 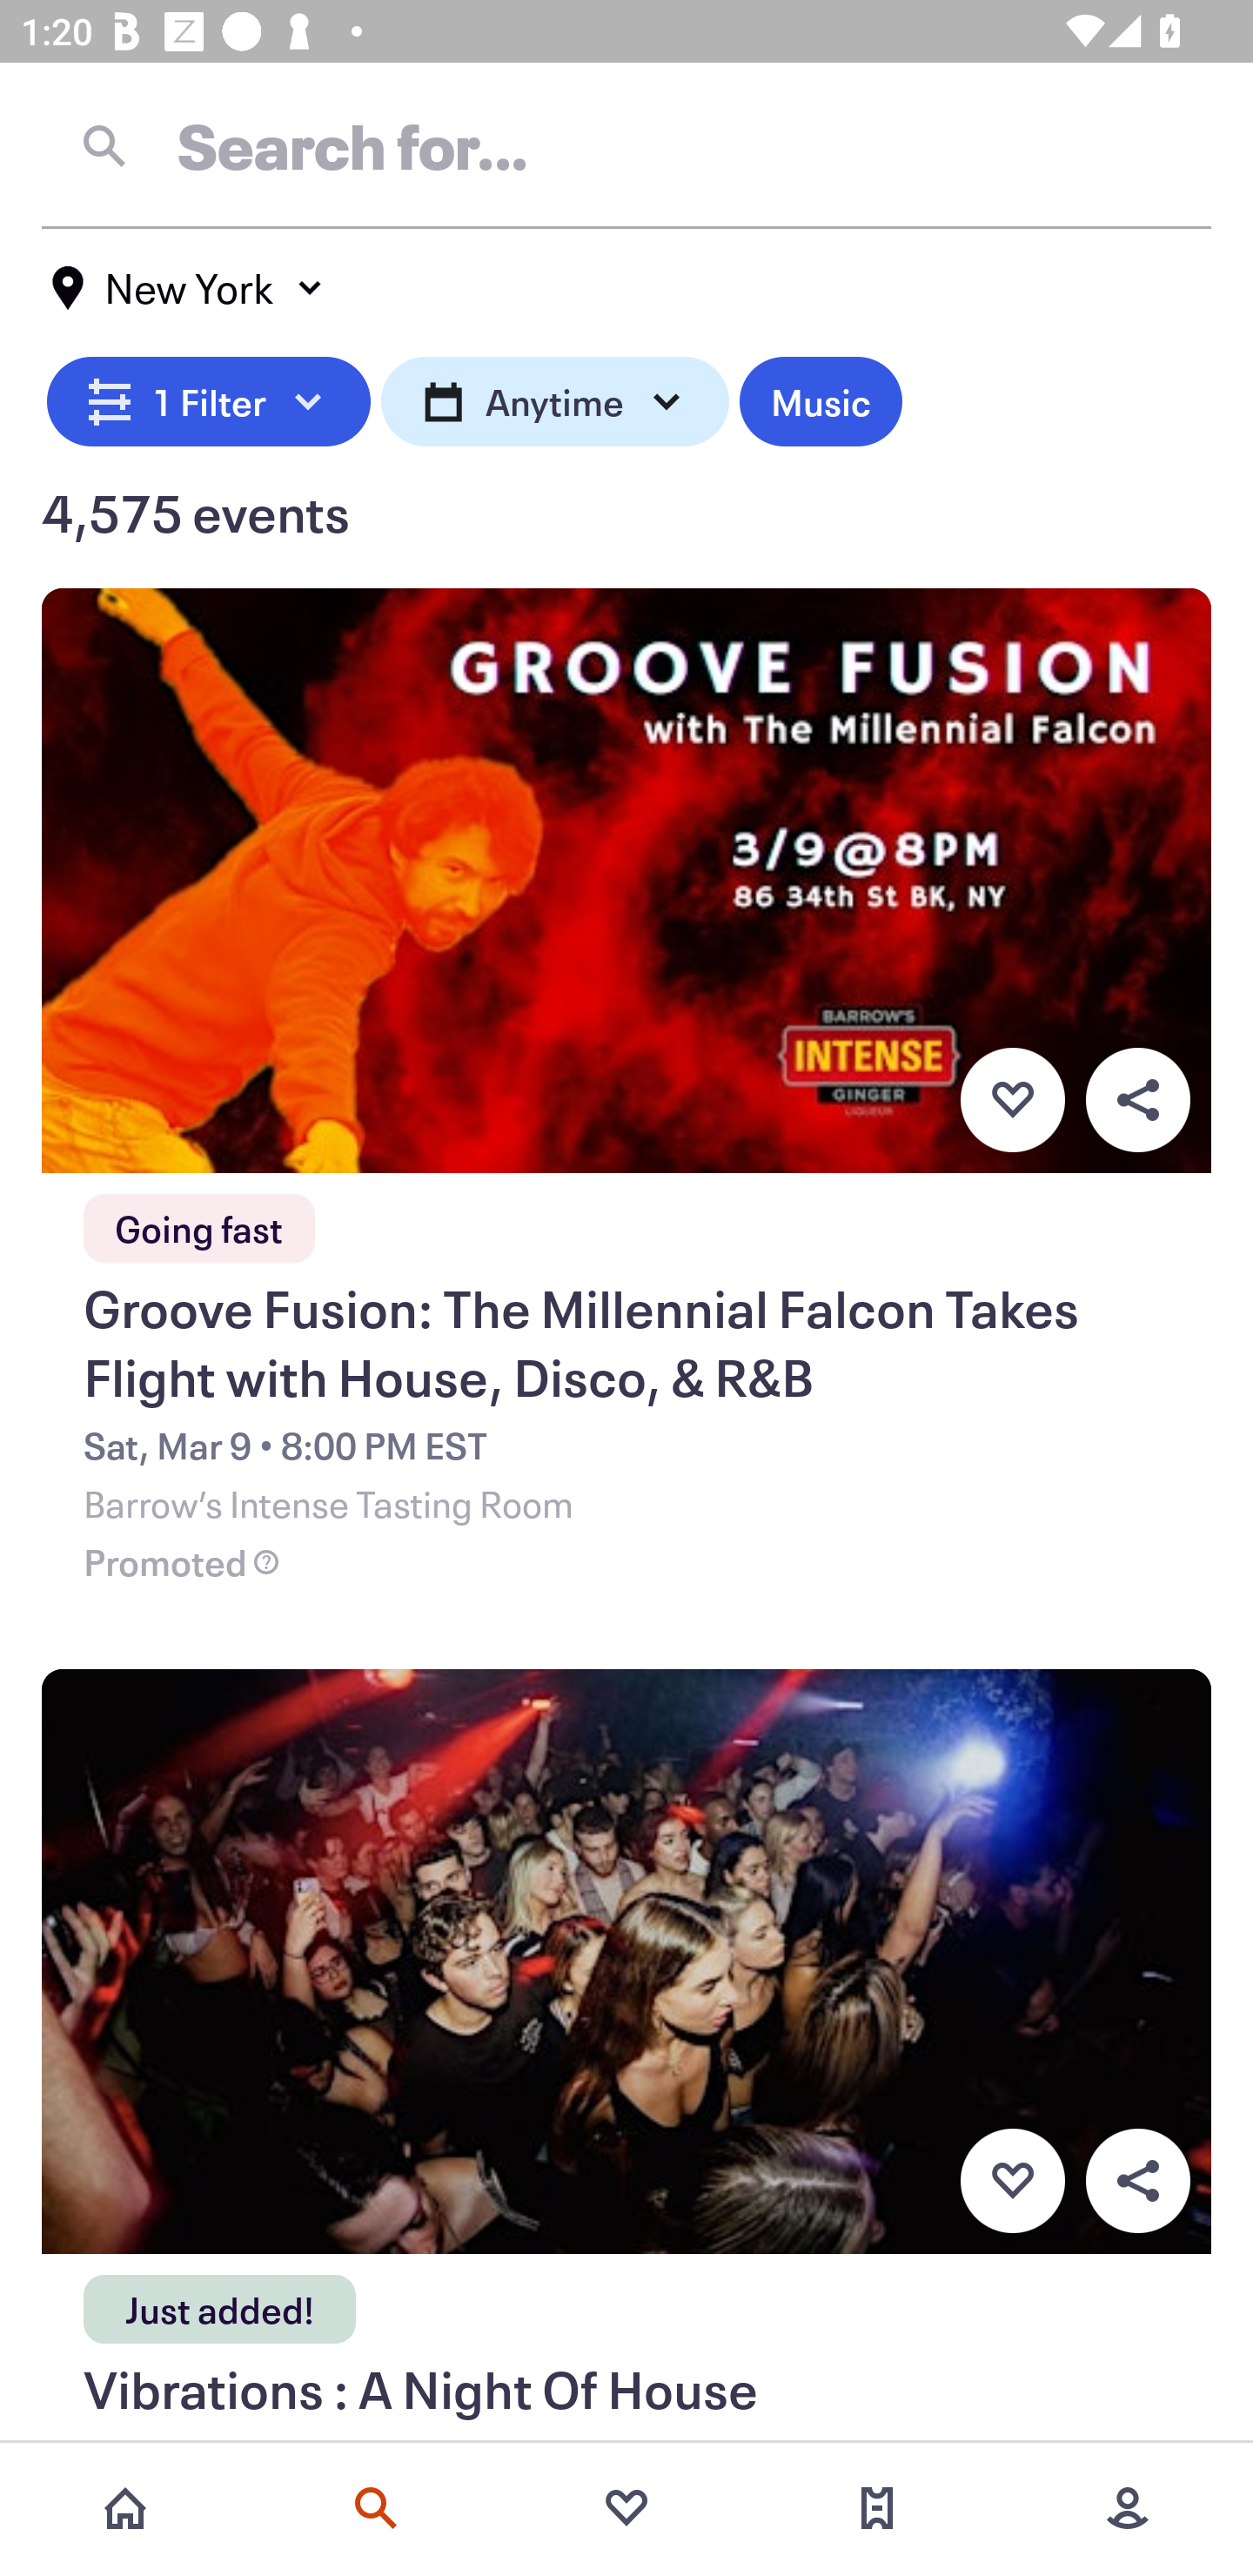 What do you see at coordinates (626, 145) in the screenshot?
I see `Search for…` at bounding box center [626, 145].